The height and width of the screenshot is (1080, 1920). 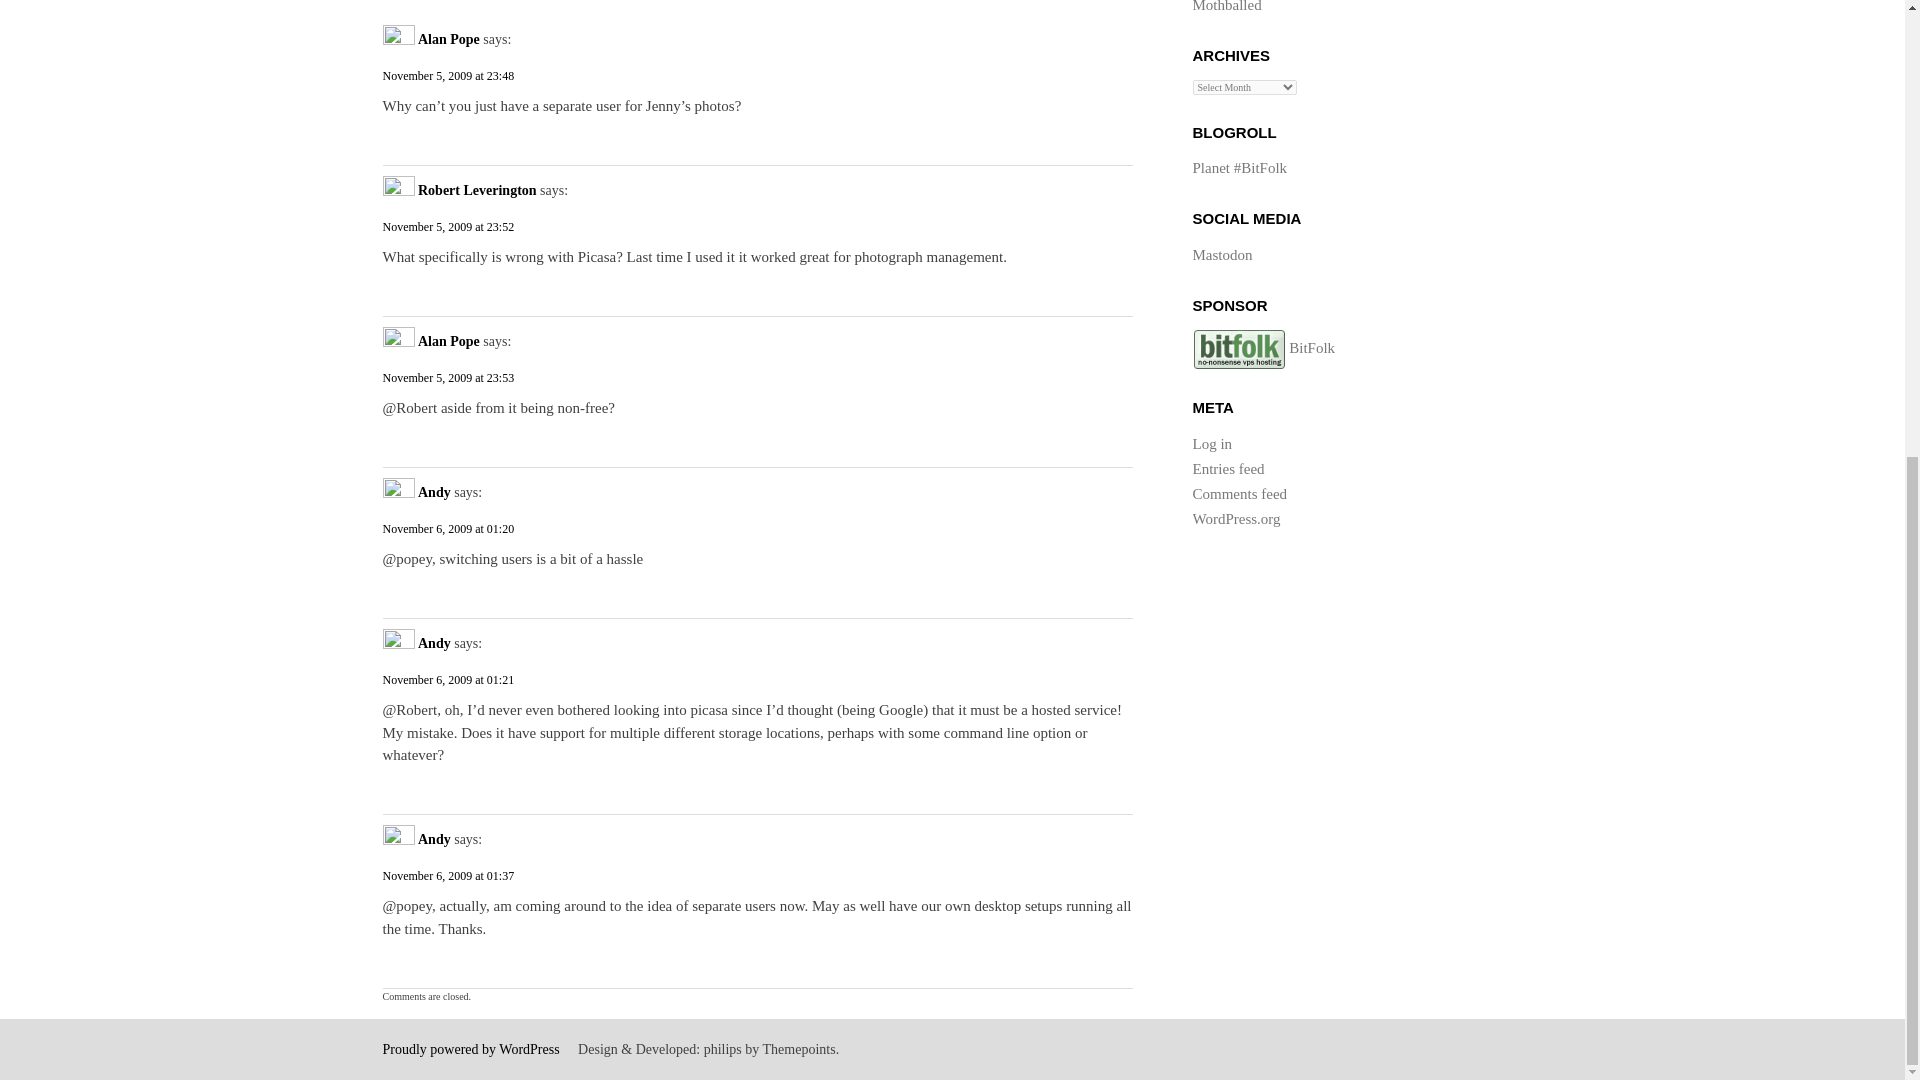 I want to click on This site hosted by BitFolk Ltd: no-nonsense VPS hosting, so click(x=1263, y=348).